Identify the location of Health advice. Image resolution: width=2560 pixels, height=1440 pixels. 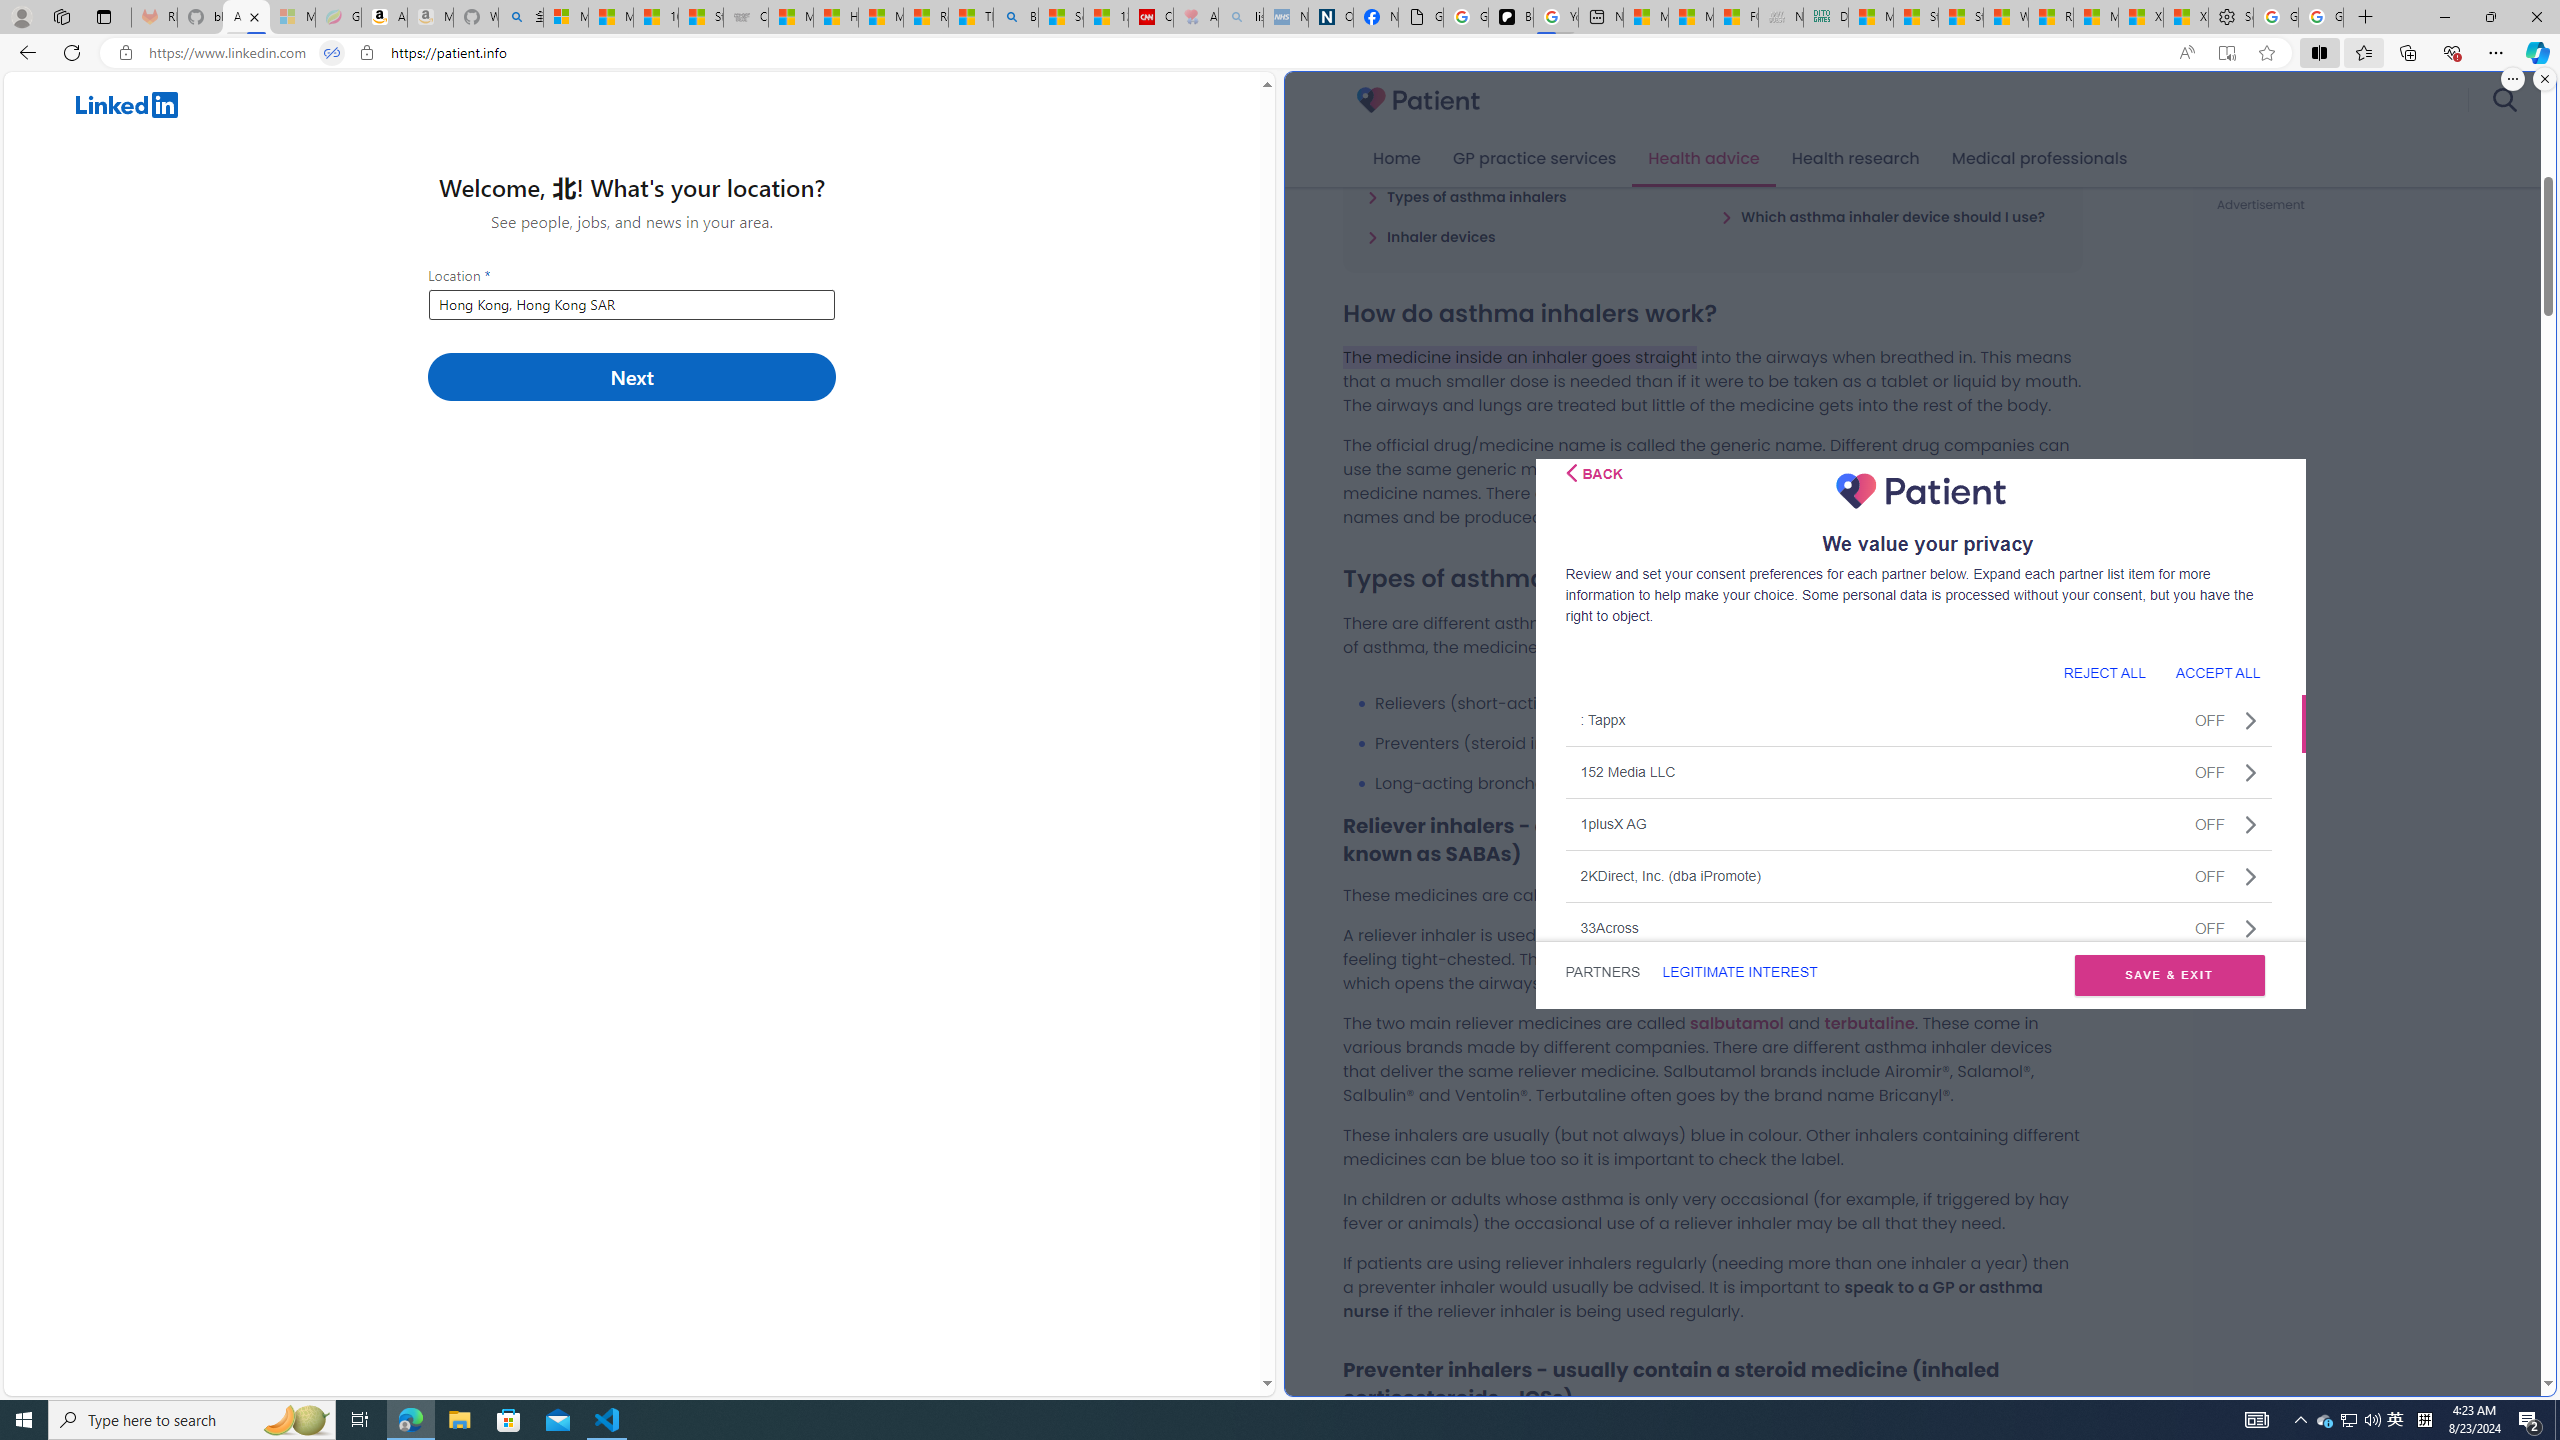
(1704, 159).